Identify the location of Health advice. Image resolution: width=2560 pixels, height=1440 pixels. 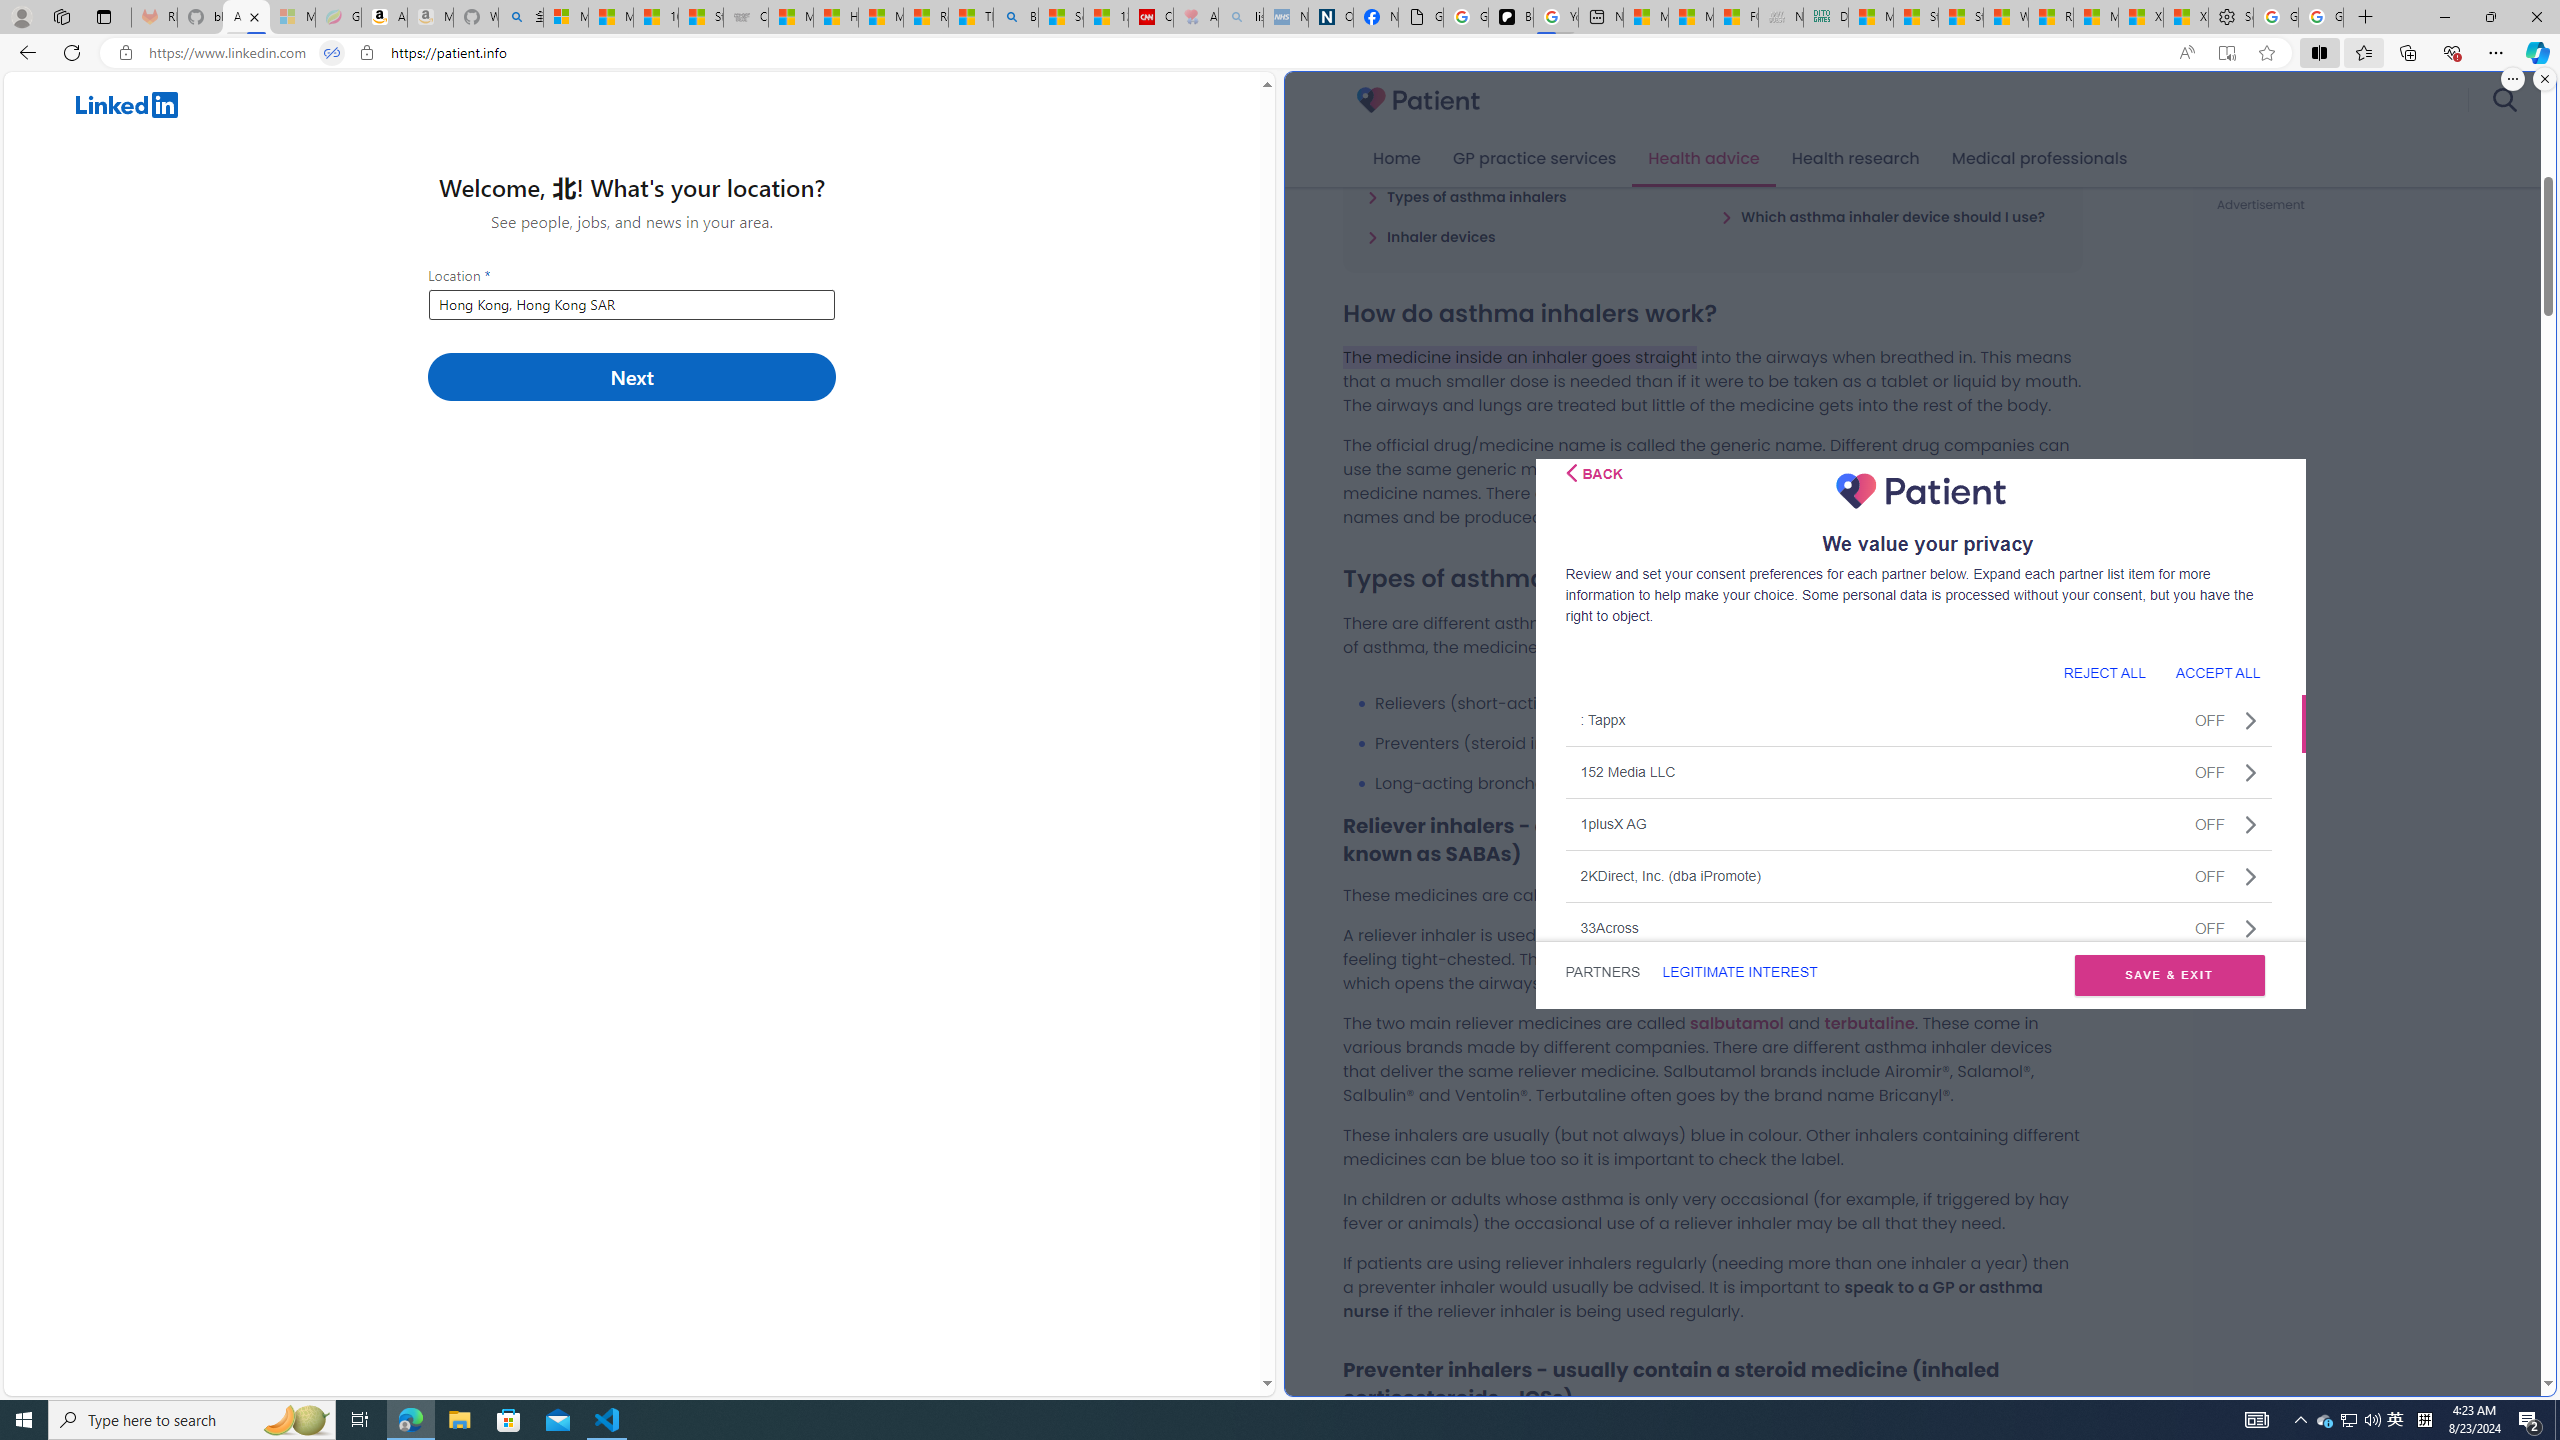
(1704, 159).